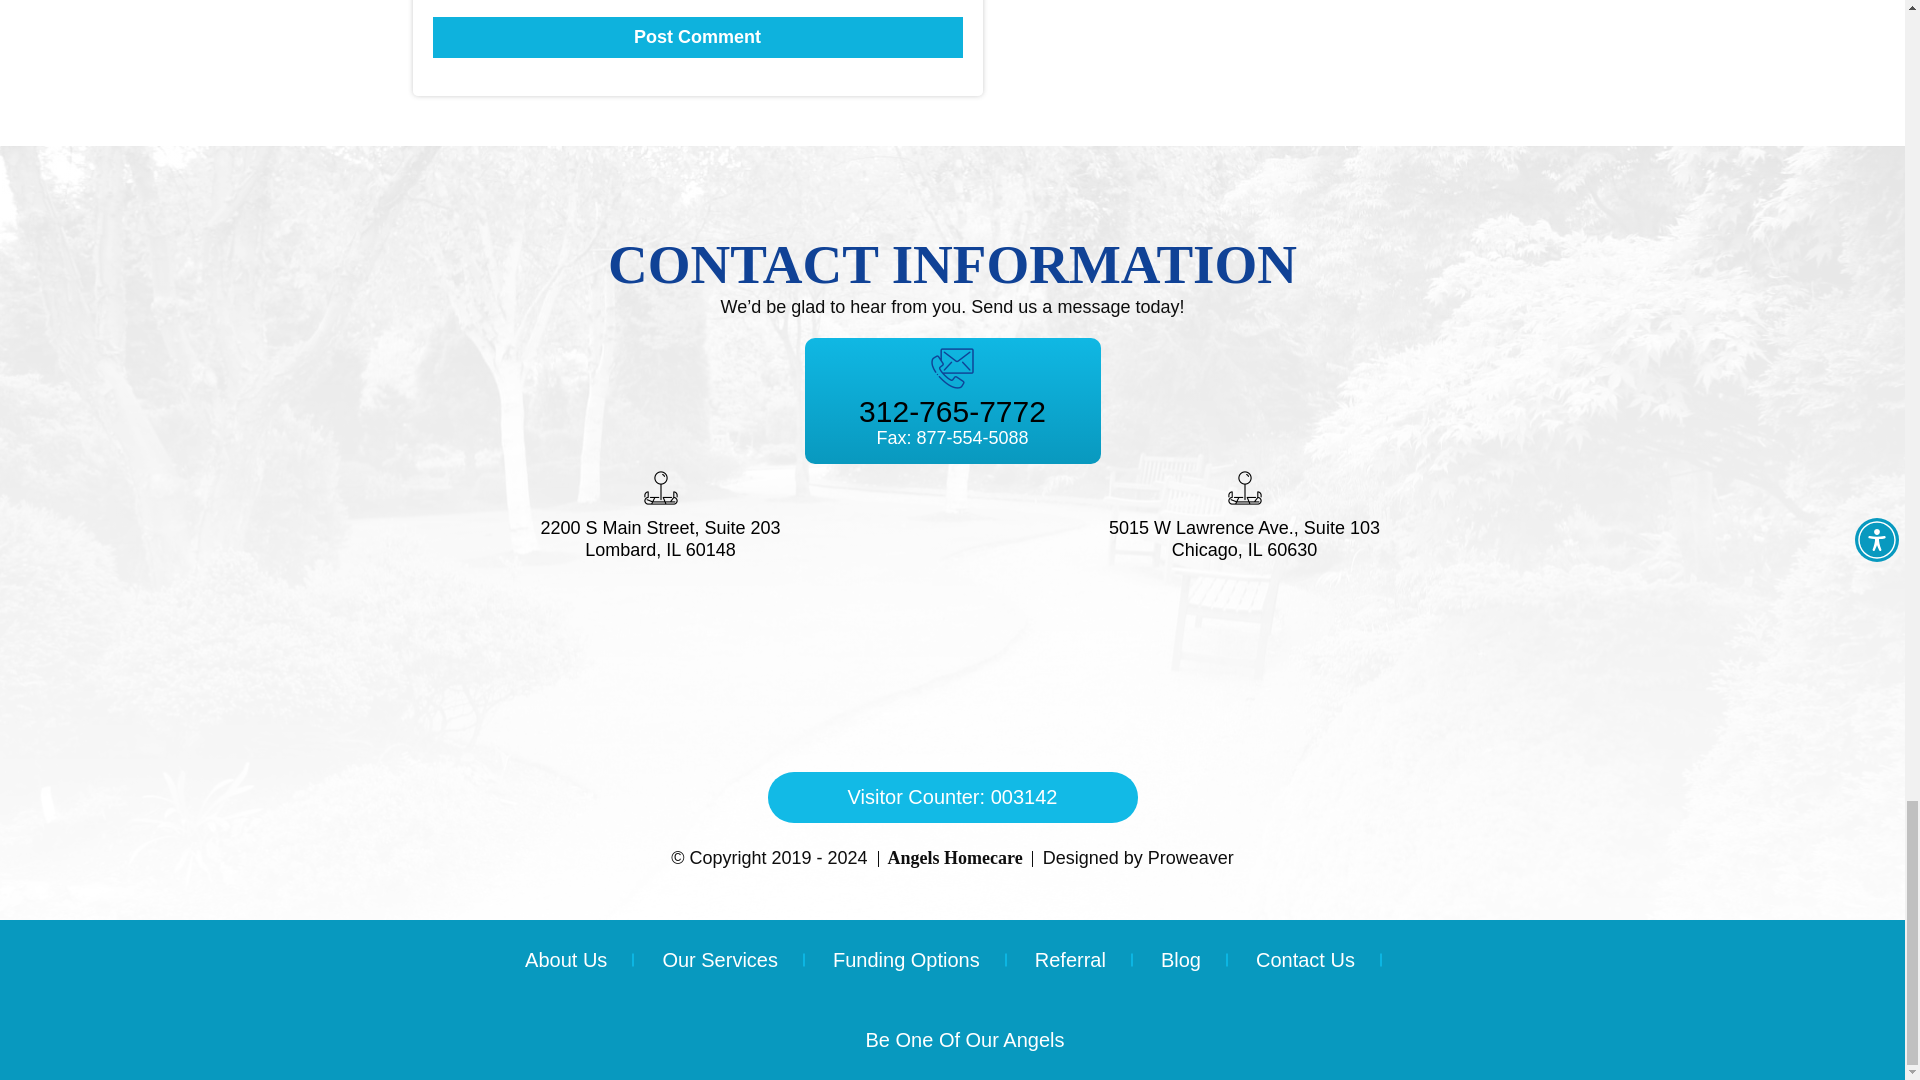 The width and height of the screenshot is (1920, 1080). I want to click on 312-765-7772, so click(952, 411).